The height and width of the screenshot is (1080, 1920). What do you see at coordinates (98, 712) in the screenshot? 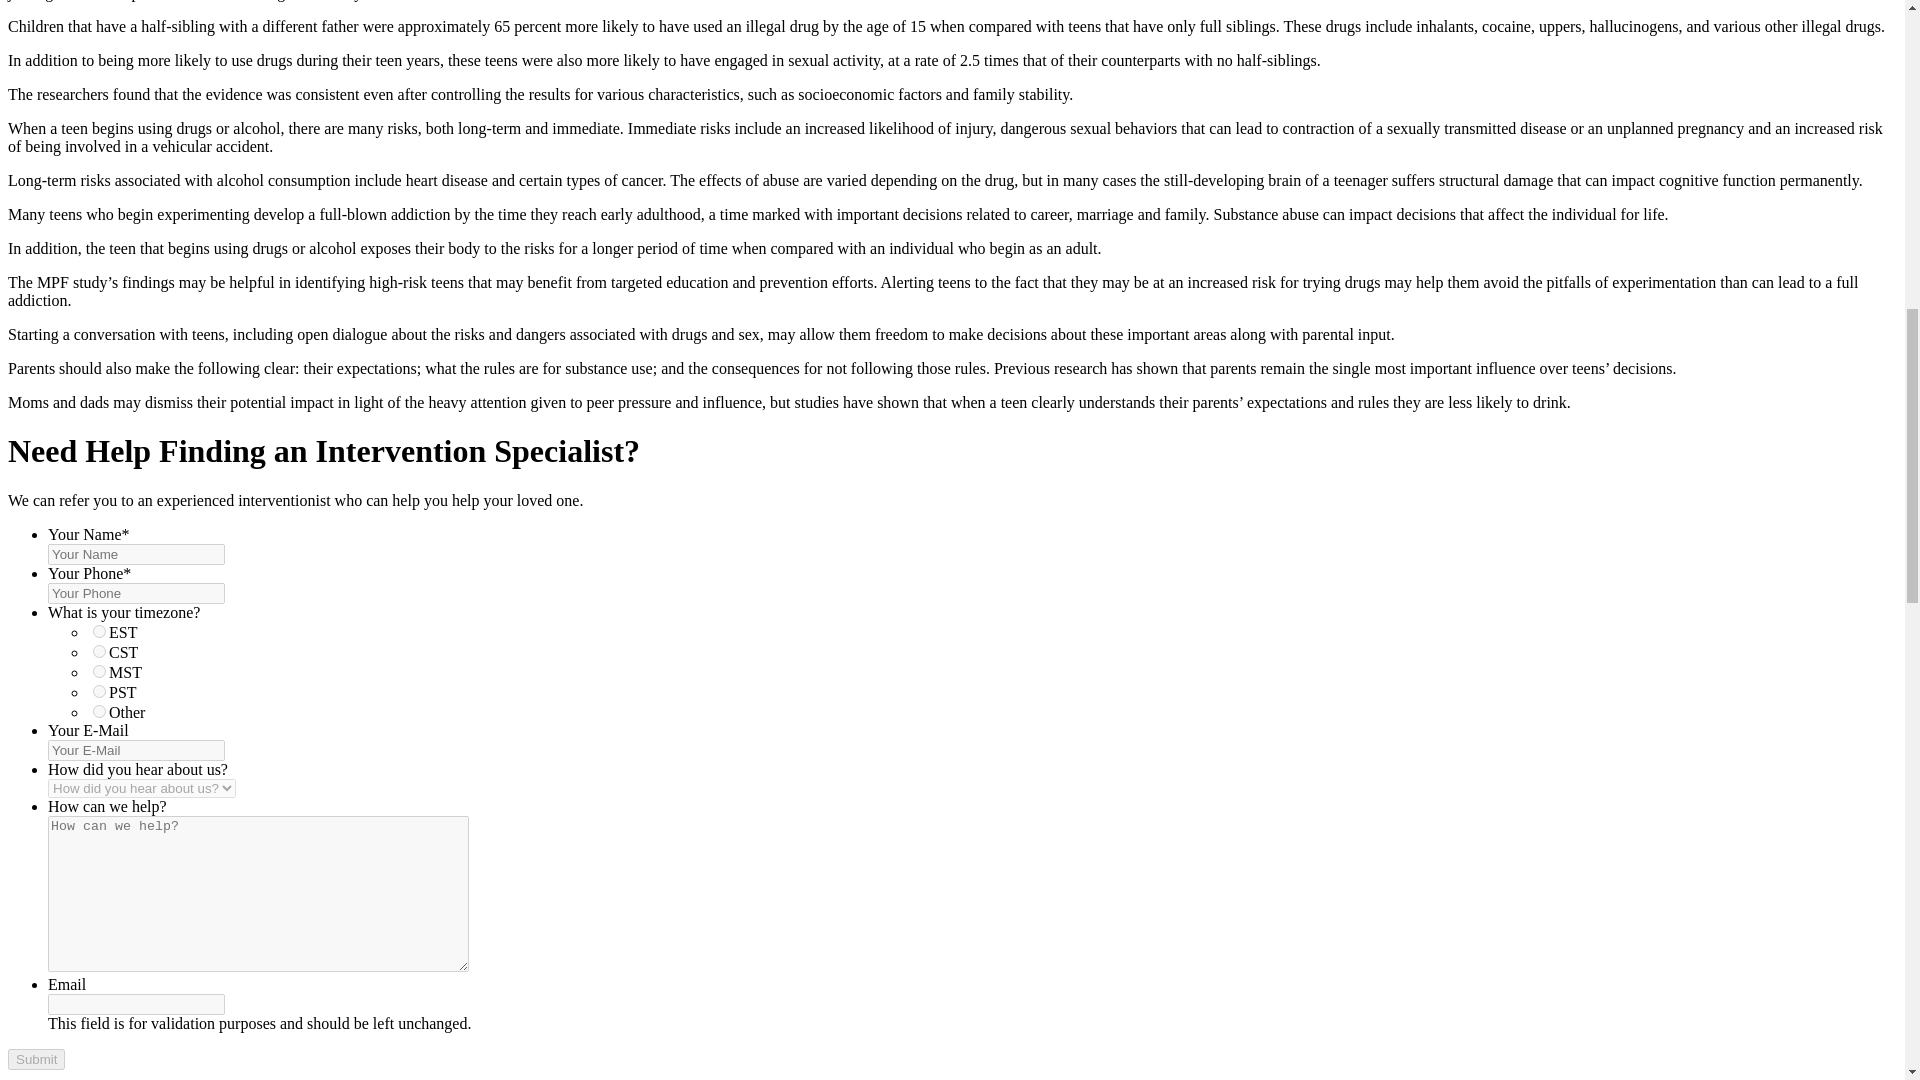
I see `Other` at bounding box center [98, 712].